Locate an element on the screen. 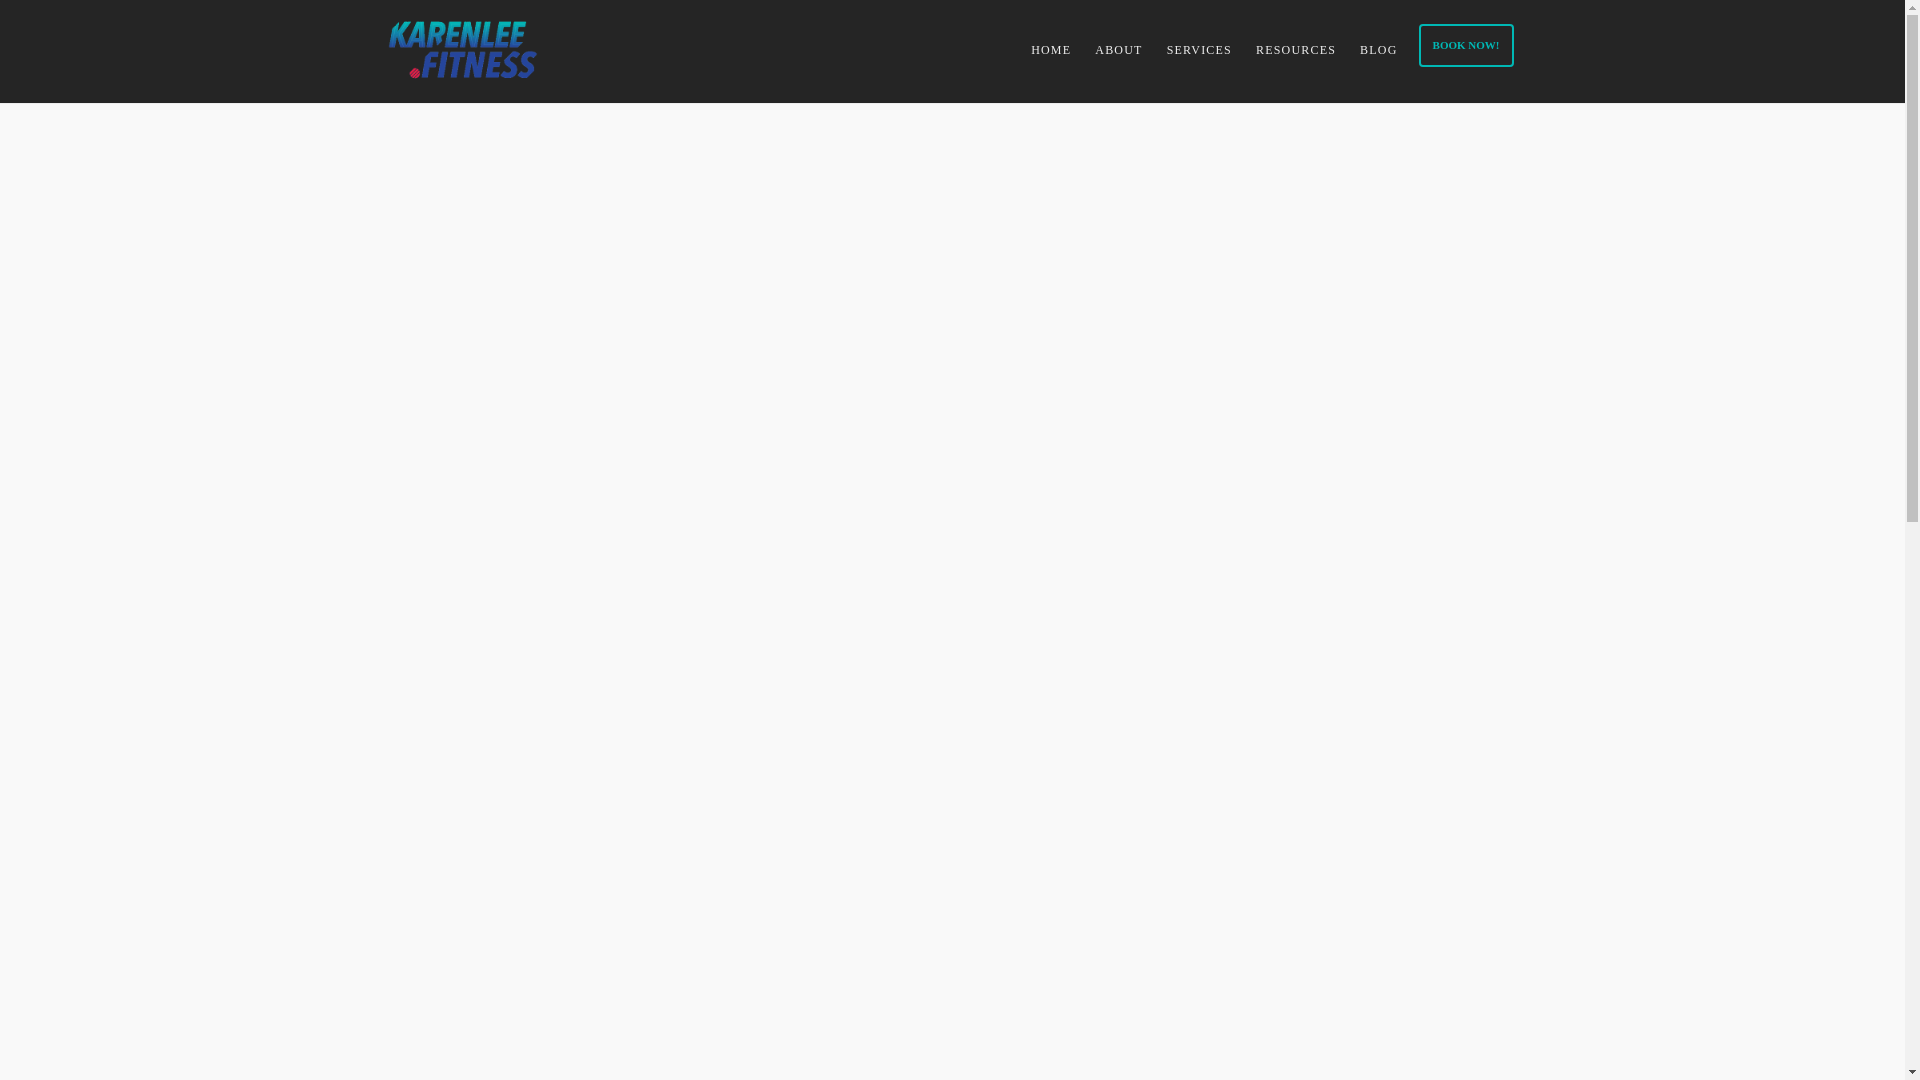 The image size is (1920, 1080). BOOK NOW! is located at coordinates (1466, 44).